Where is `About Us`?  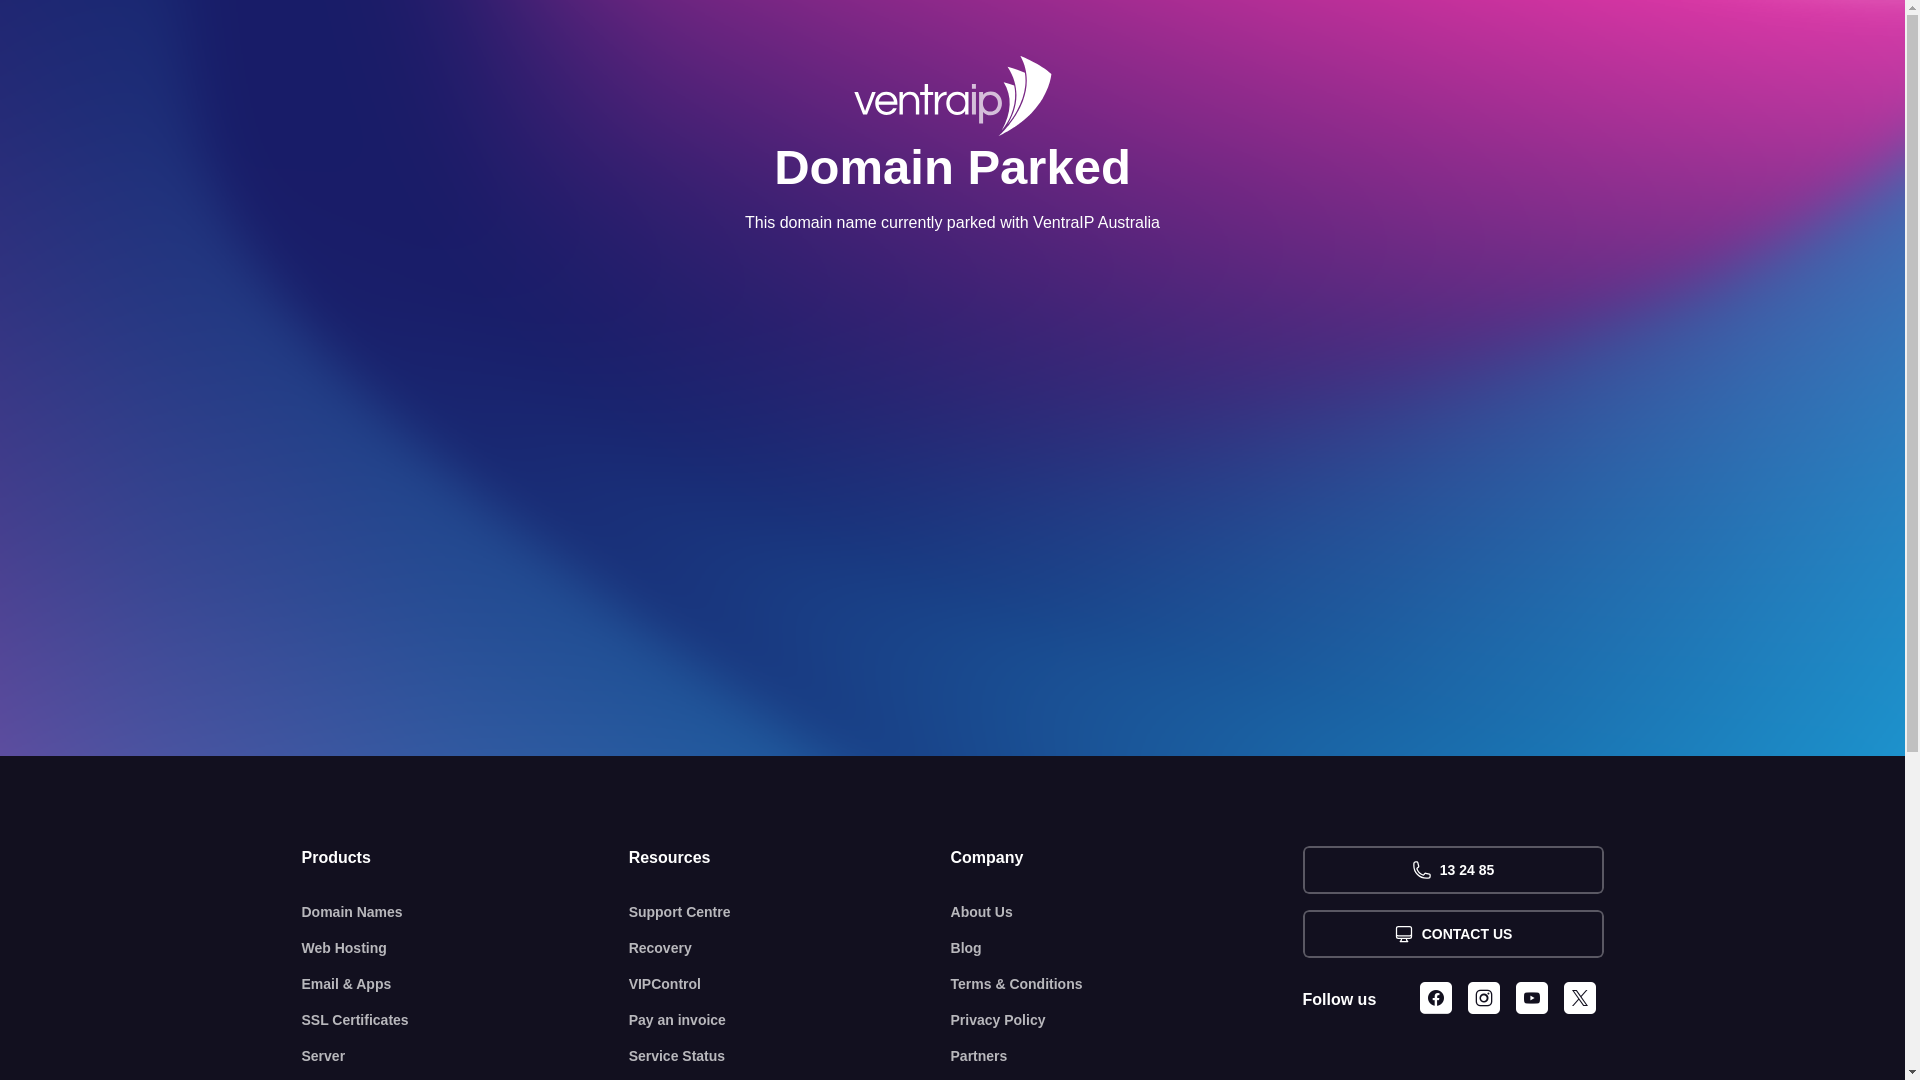
About Us is located at coordinates (1127, 912).